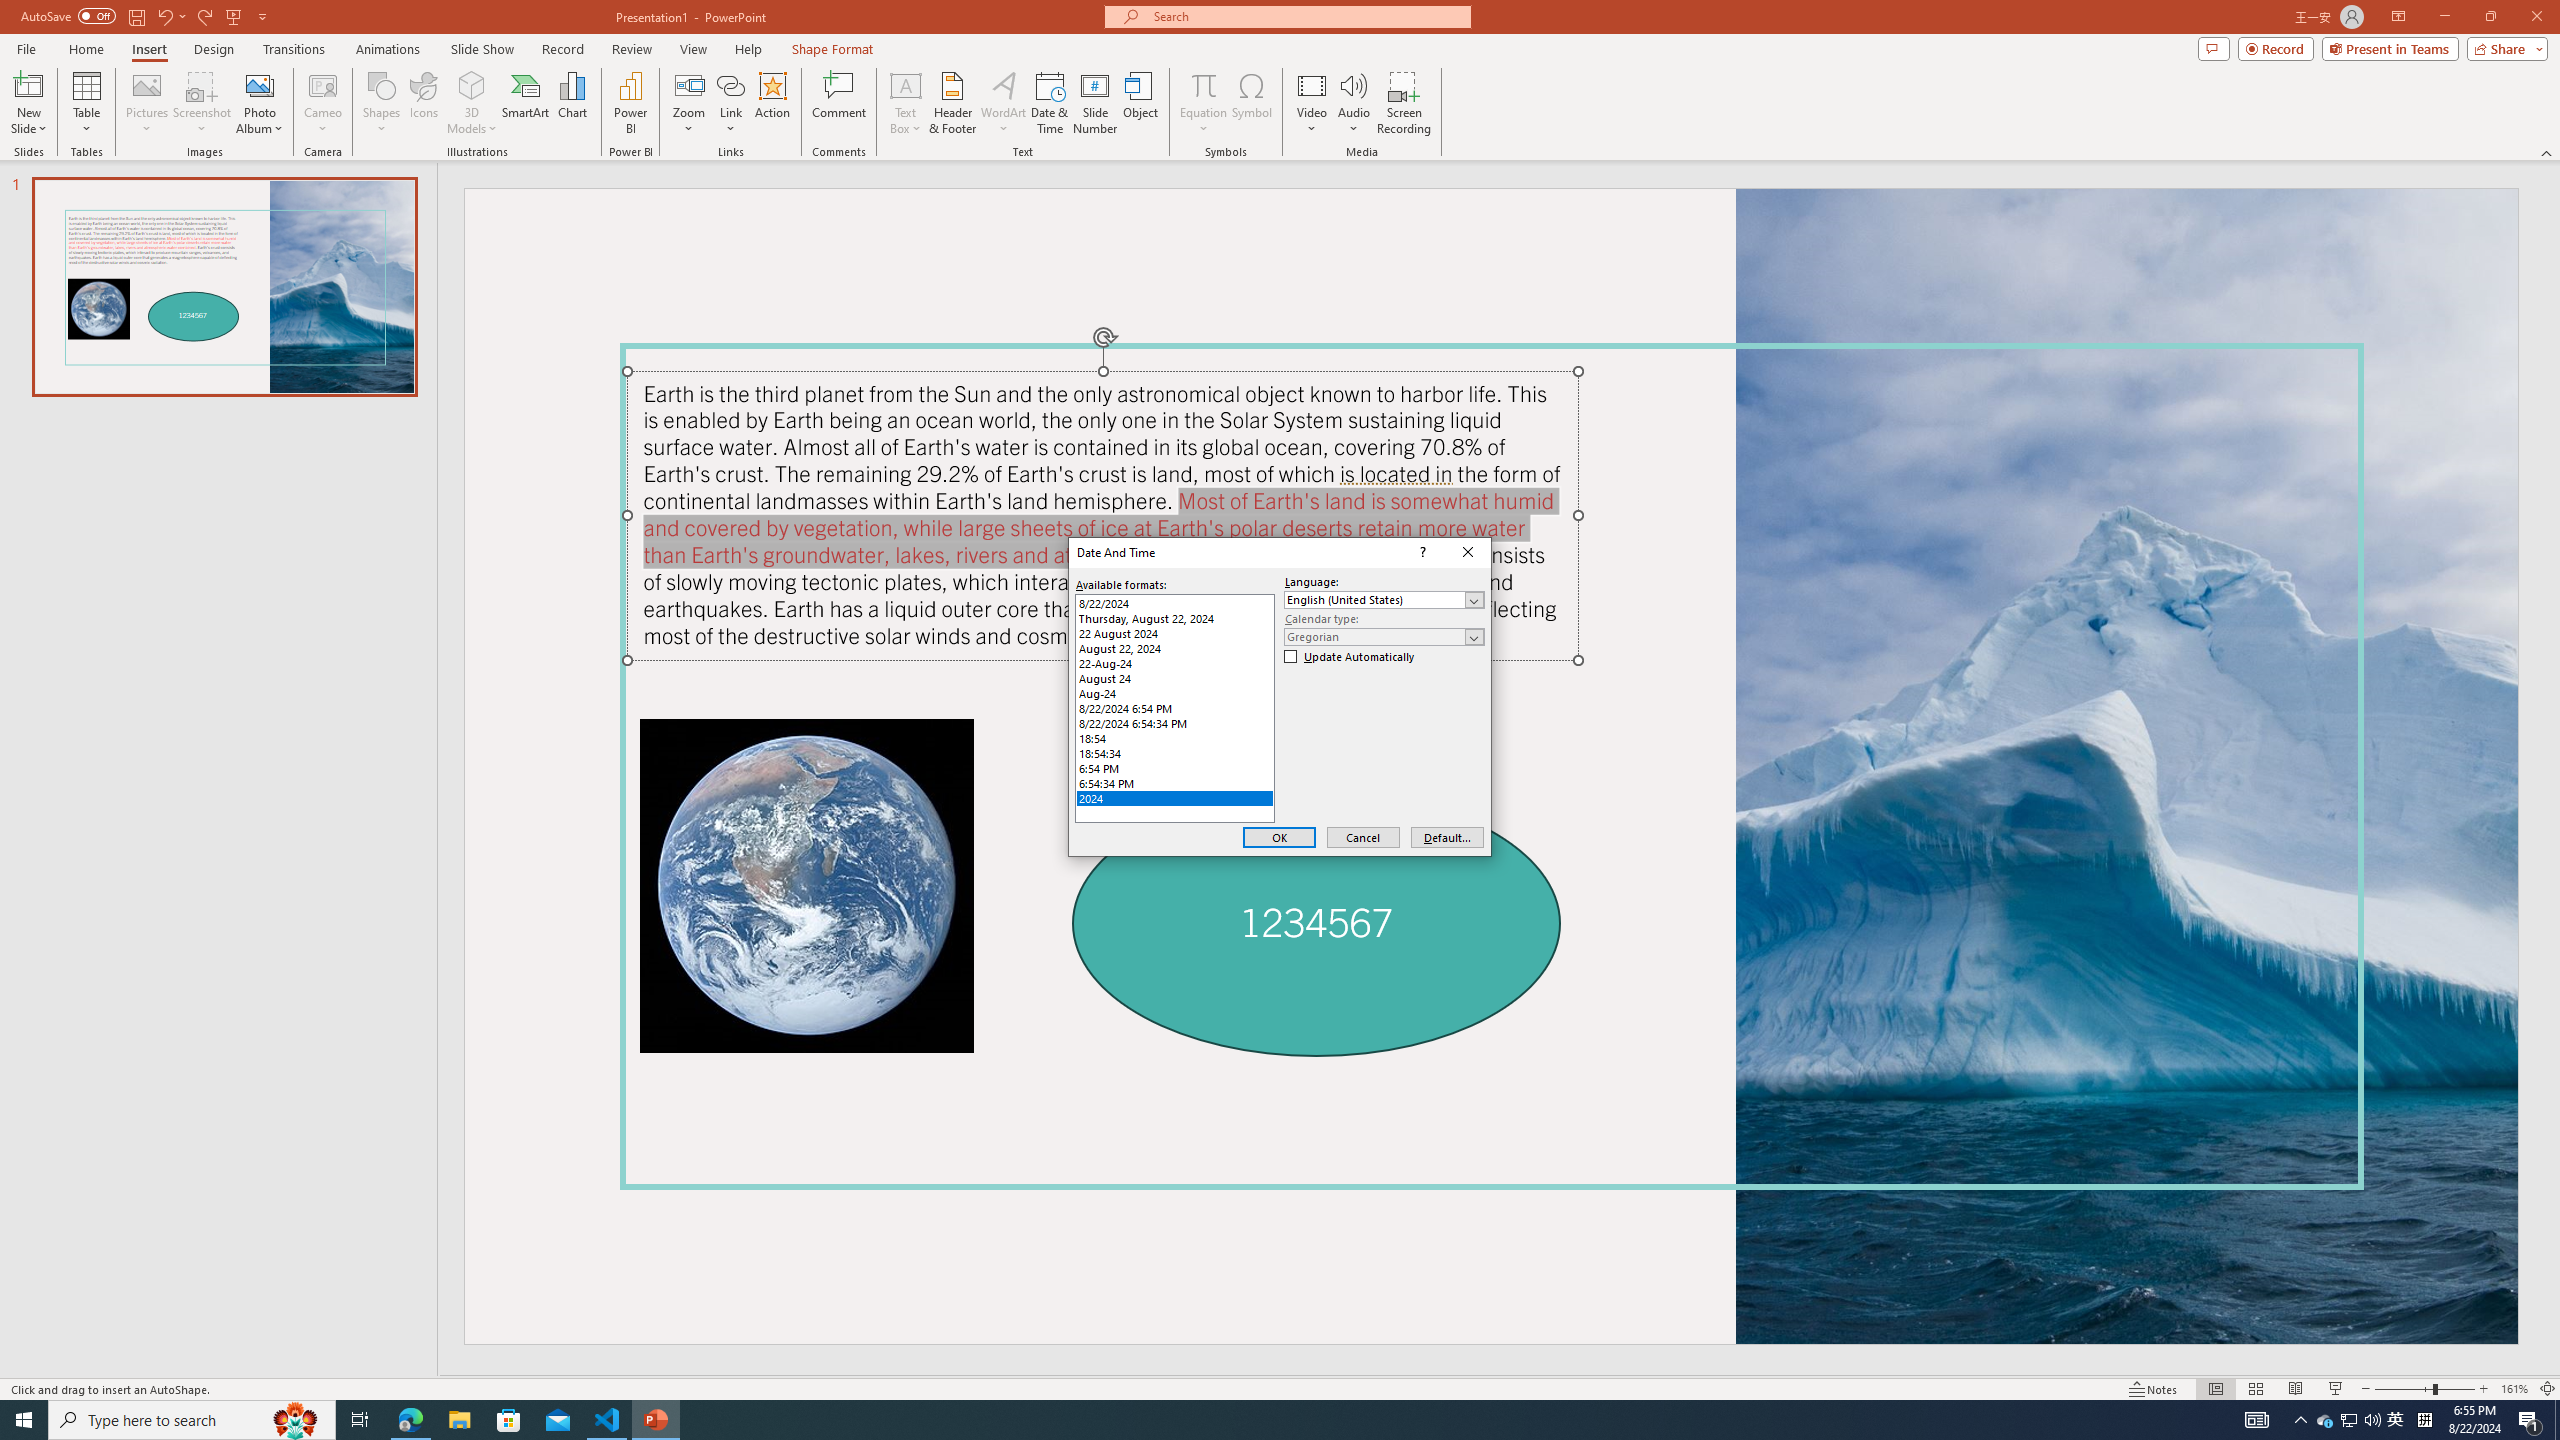 The width and height of the screenshot is (2560, 1440). Describe the element at coordinates (1363, 838) in the screenshot. I see `Cancel` at that location.